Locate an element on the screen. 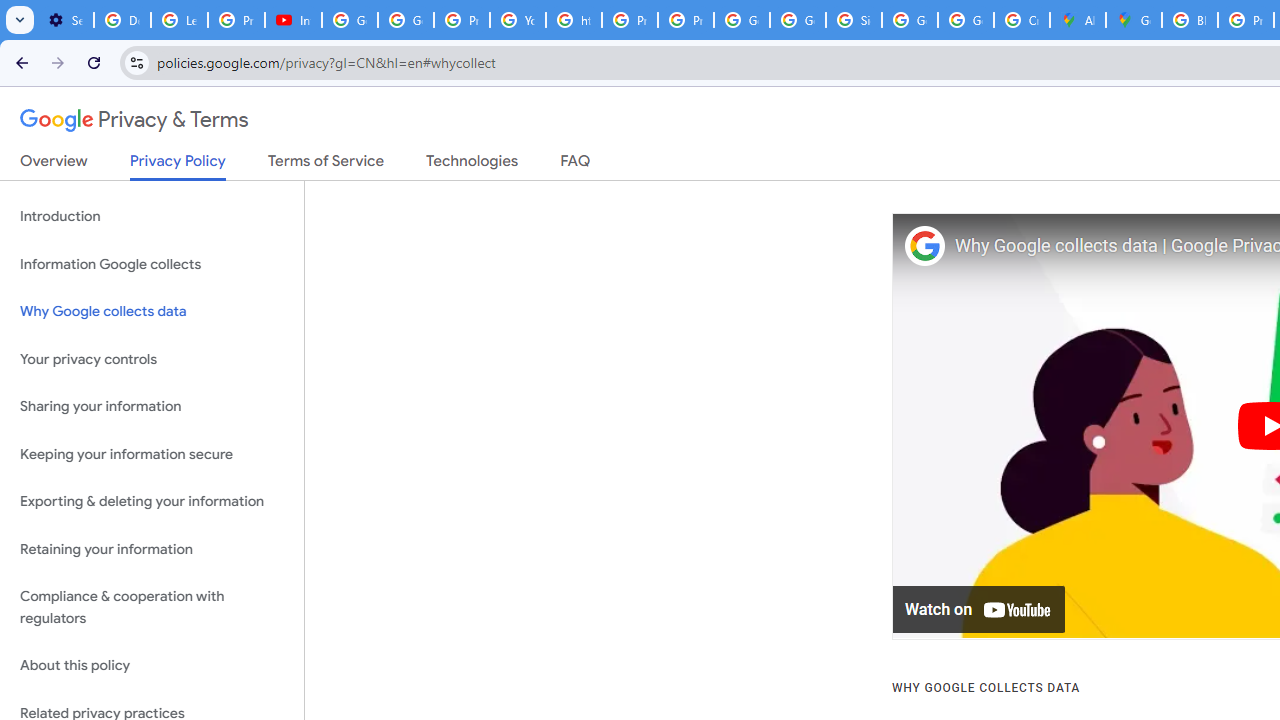 The height and width of the screenshot is (720, 1280). Exporting & deleting your information is located at coordinates (152, 502).